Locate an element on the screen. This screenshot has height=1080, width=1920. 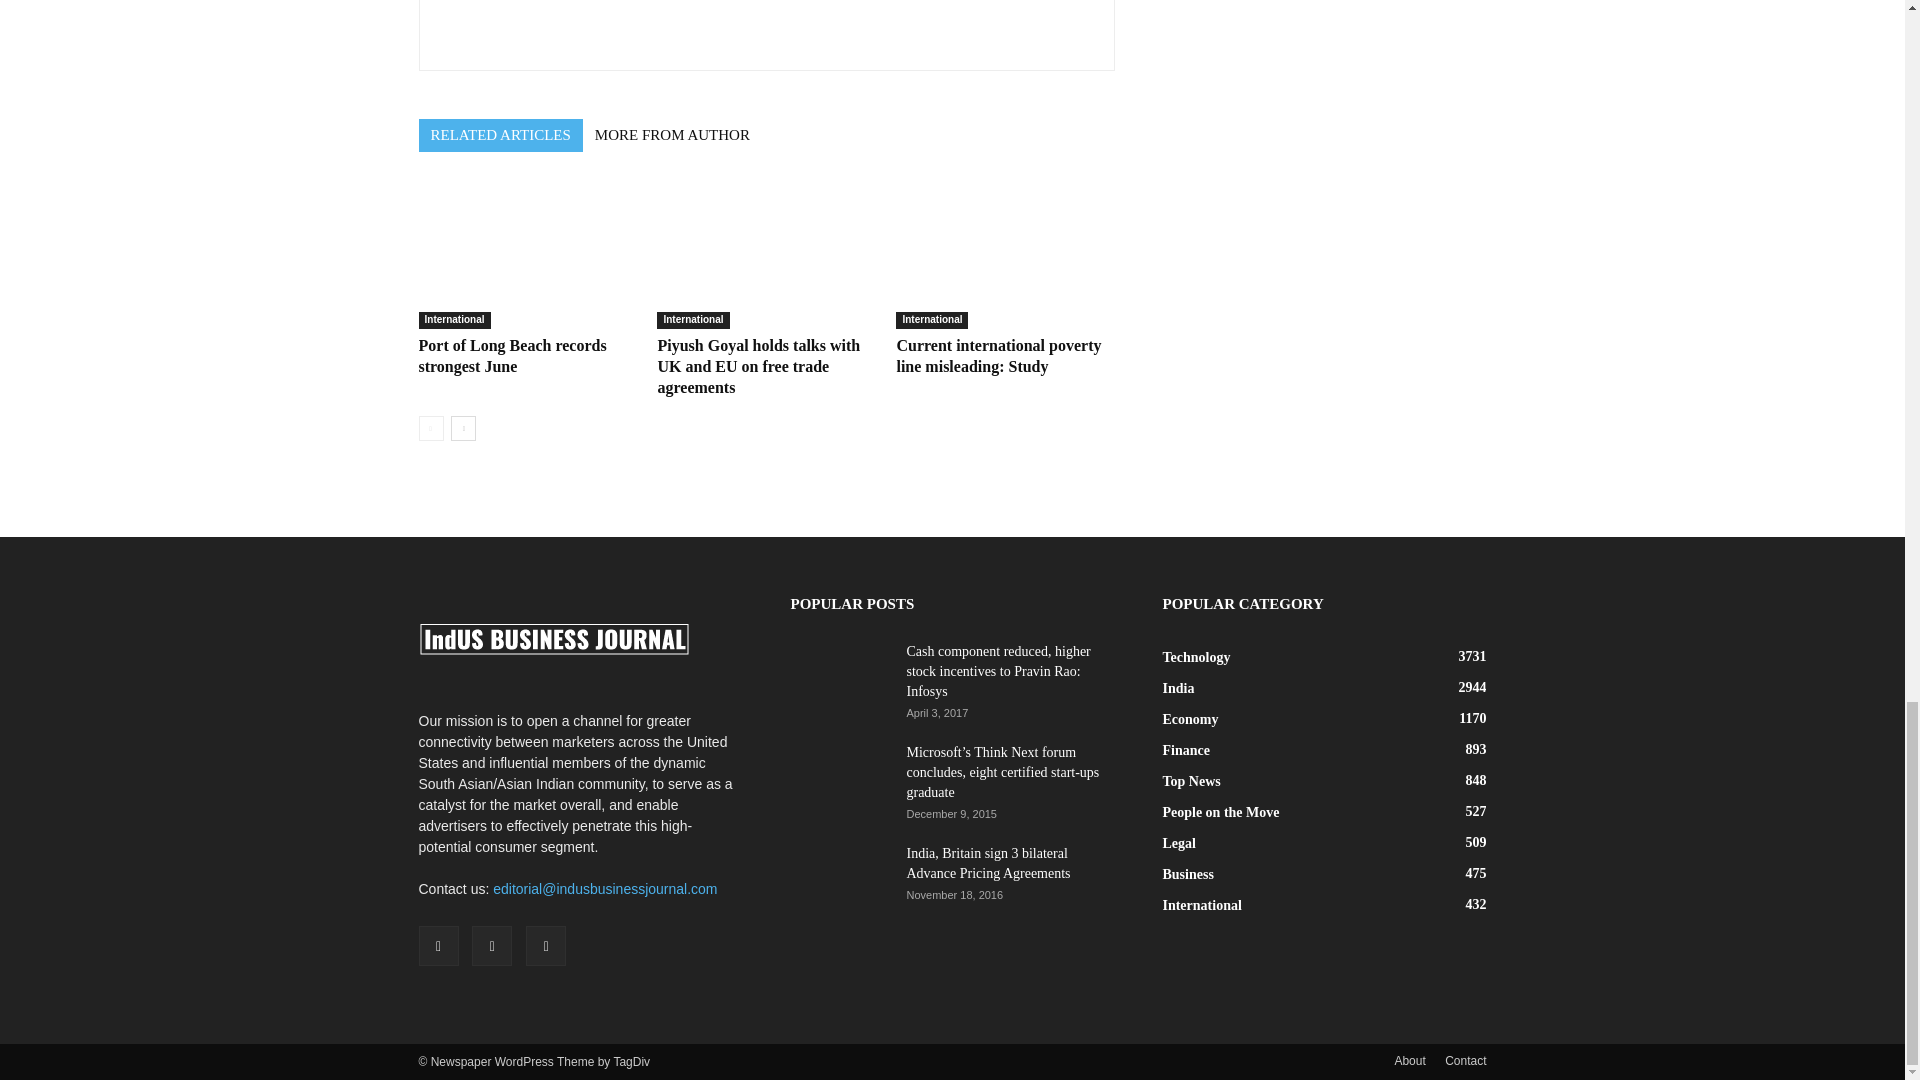
Port of Long Beach records strongest June is located at coordinates (526, 254).